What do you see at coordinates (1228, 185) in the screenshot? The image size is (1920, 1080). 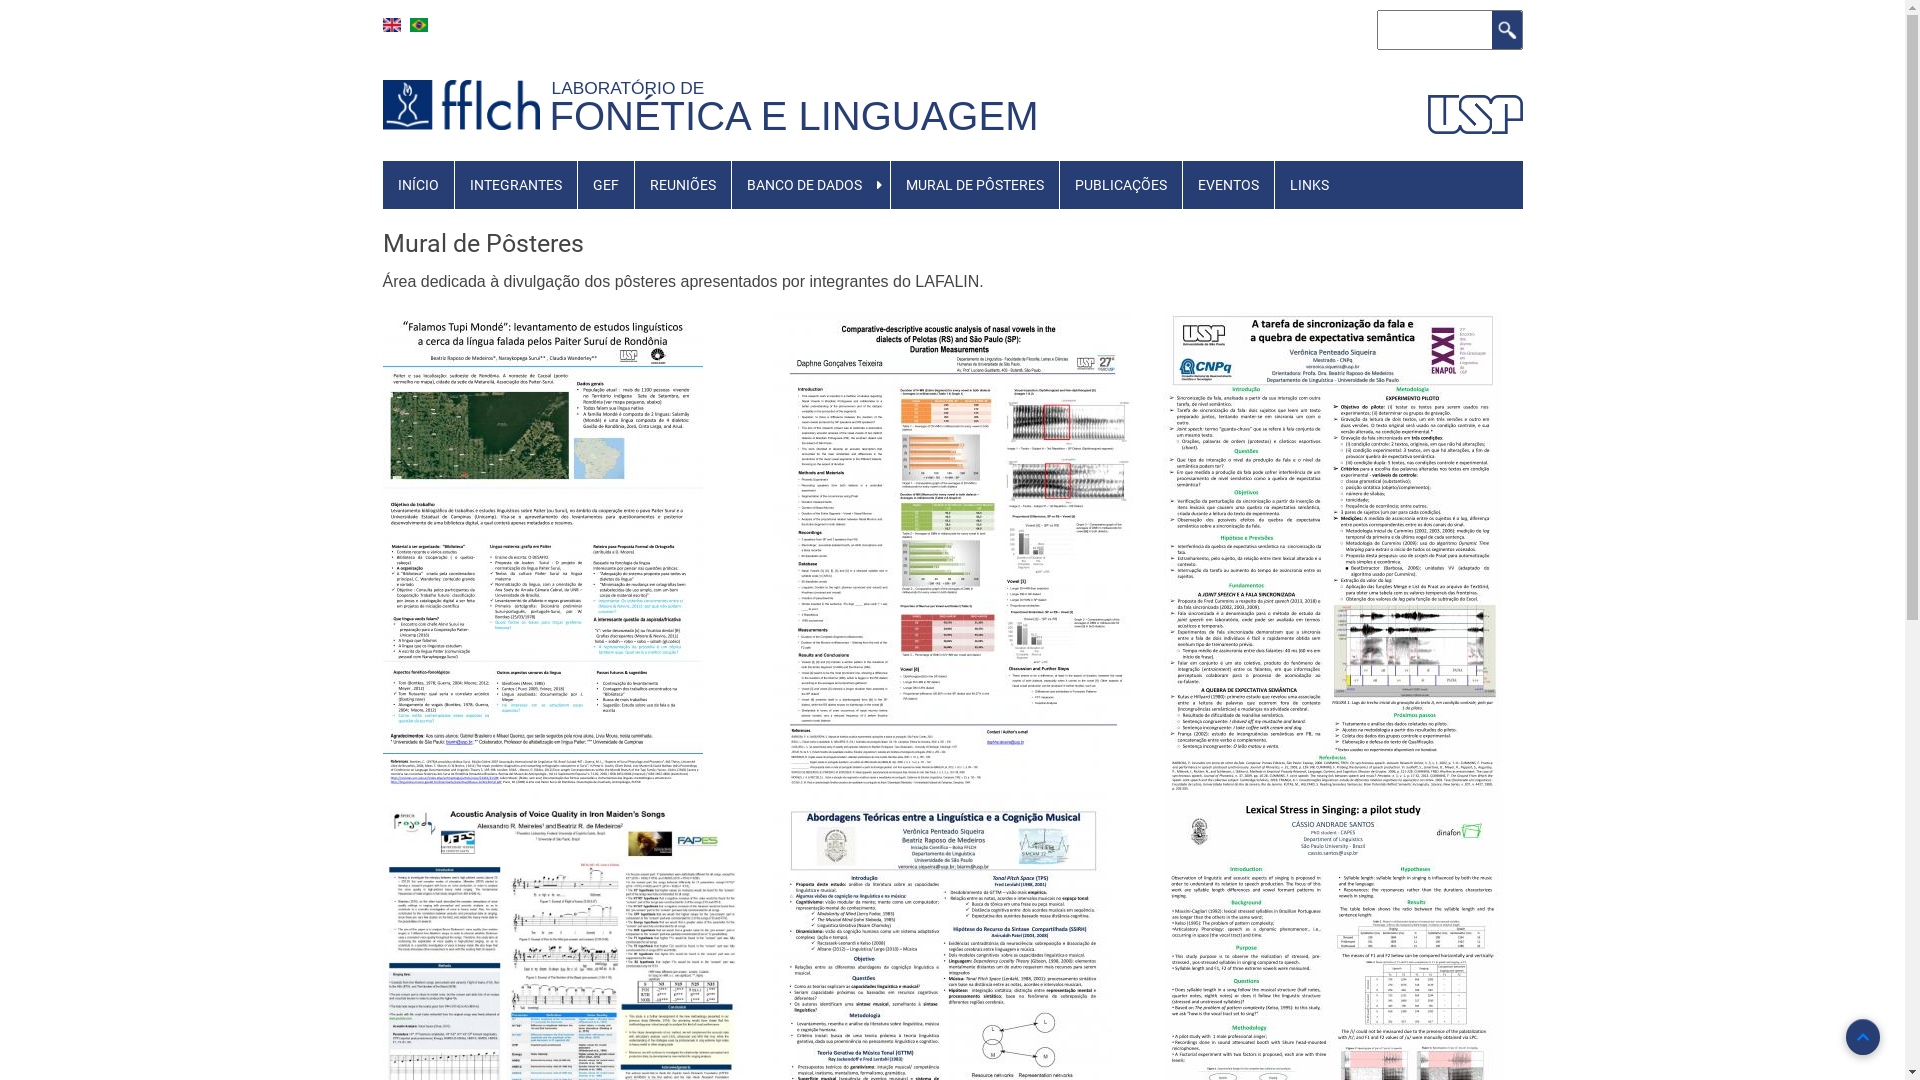 I see `EVENTOS` at bounding box center [1228, 185].